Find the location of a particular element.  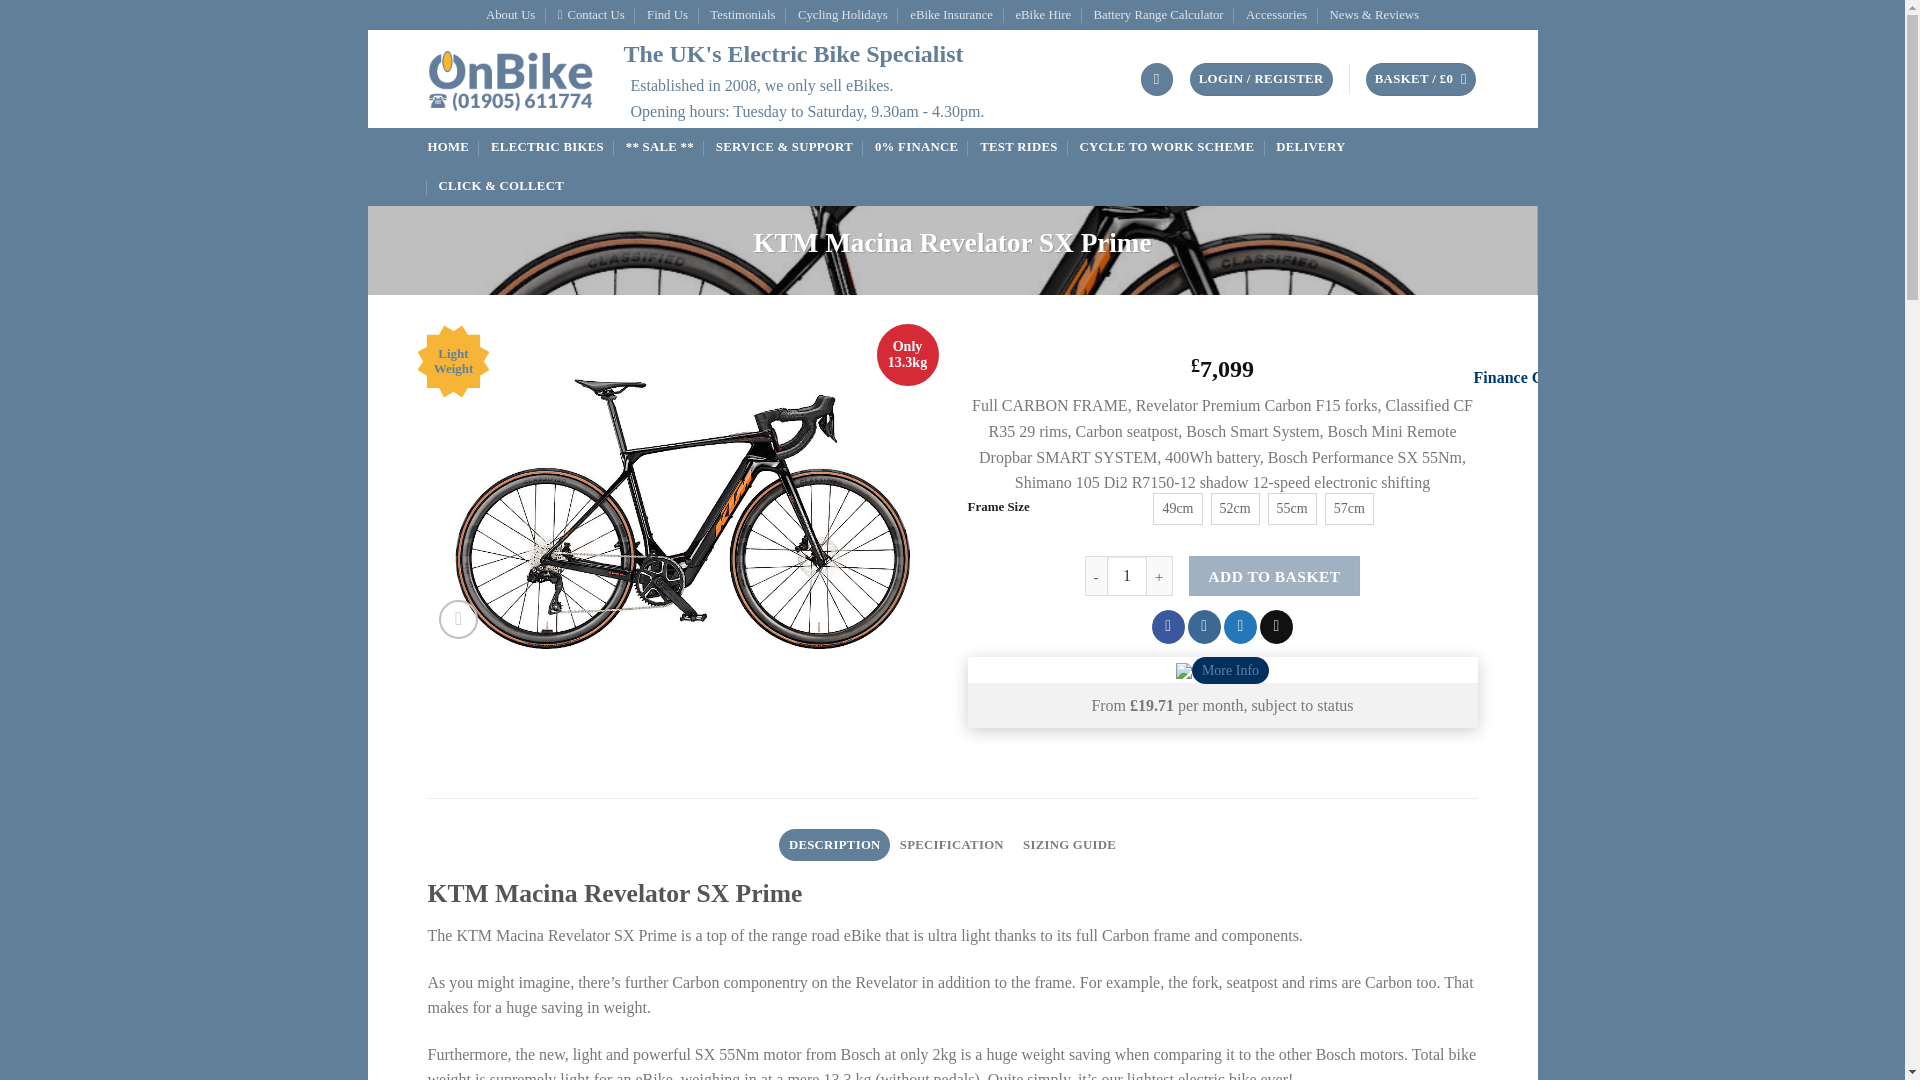

Cycling Holidays is located at coordinates (842, 15).